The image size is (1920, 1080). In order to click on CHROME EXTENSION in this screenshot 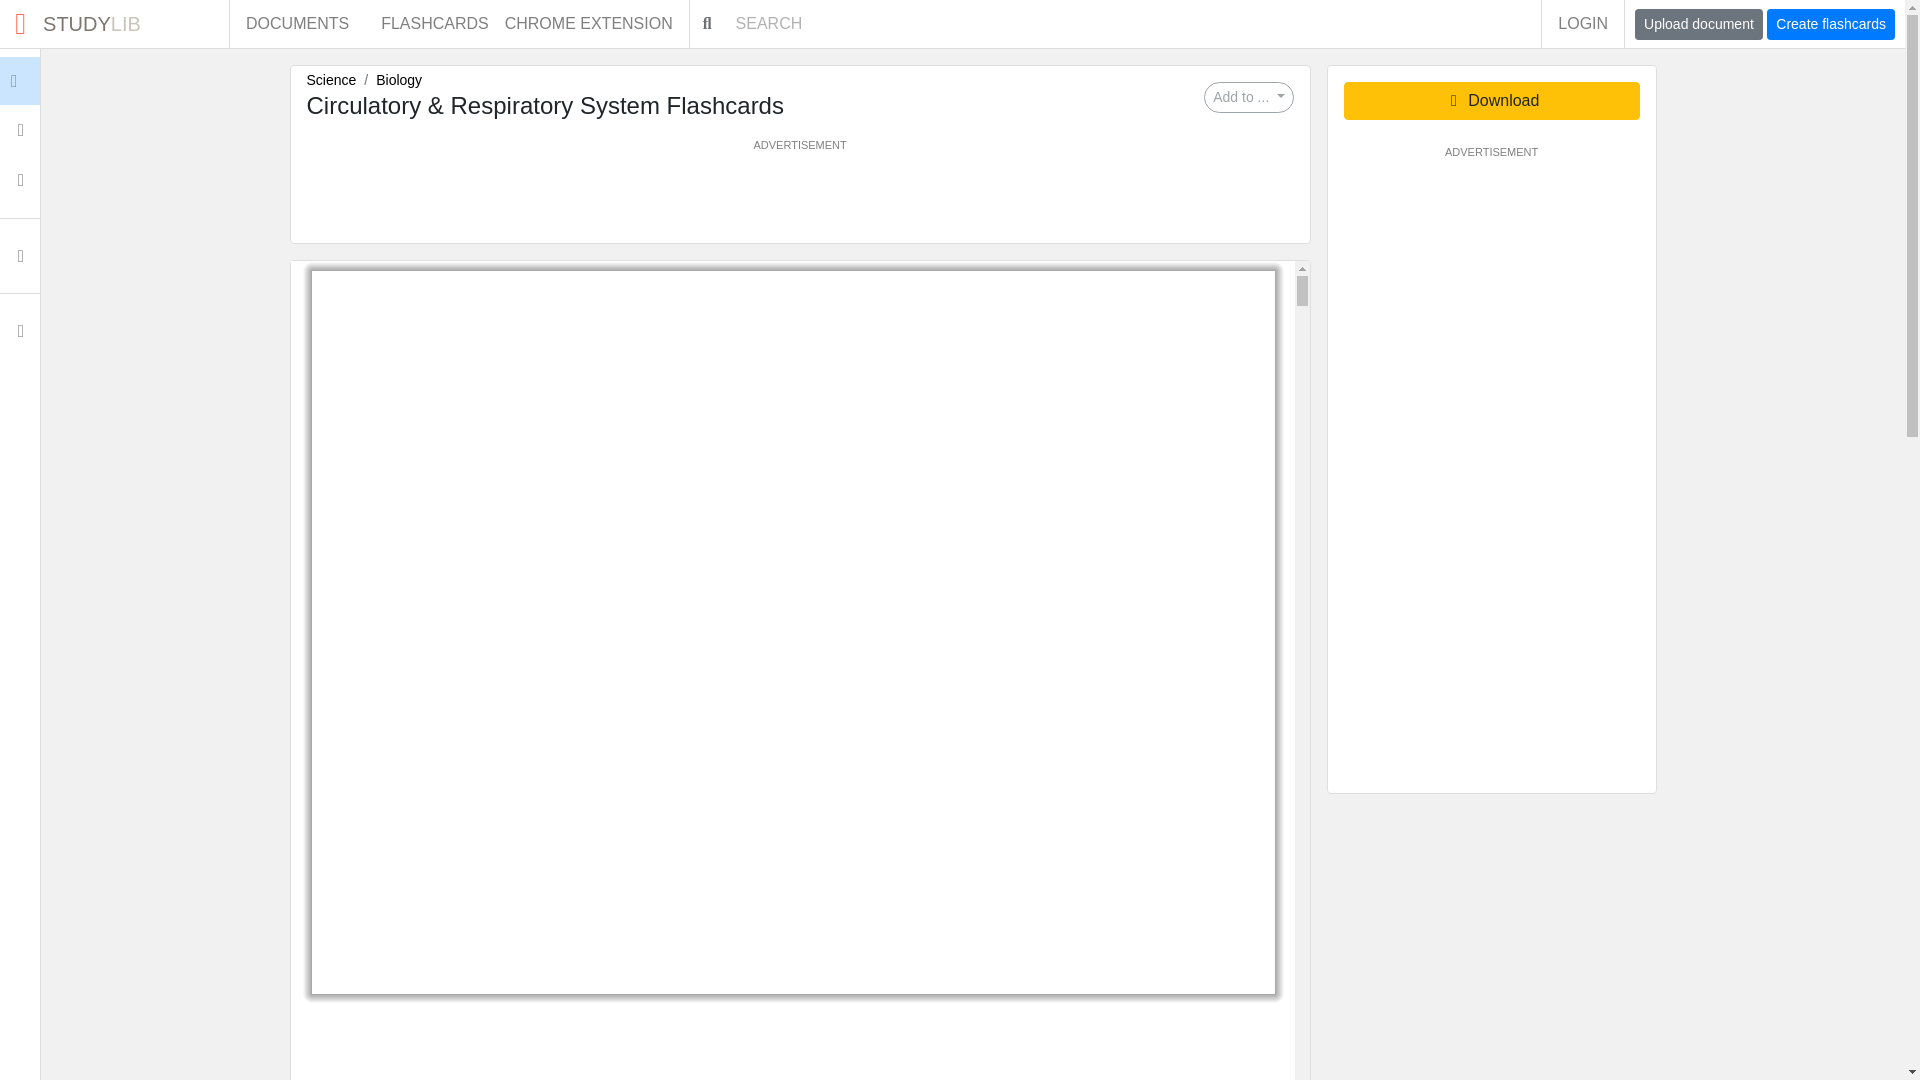, I will do `click(596, 24)`.